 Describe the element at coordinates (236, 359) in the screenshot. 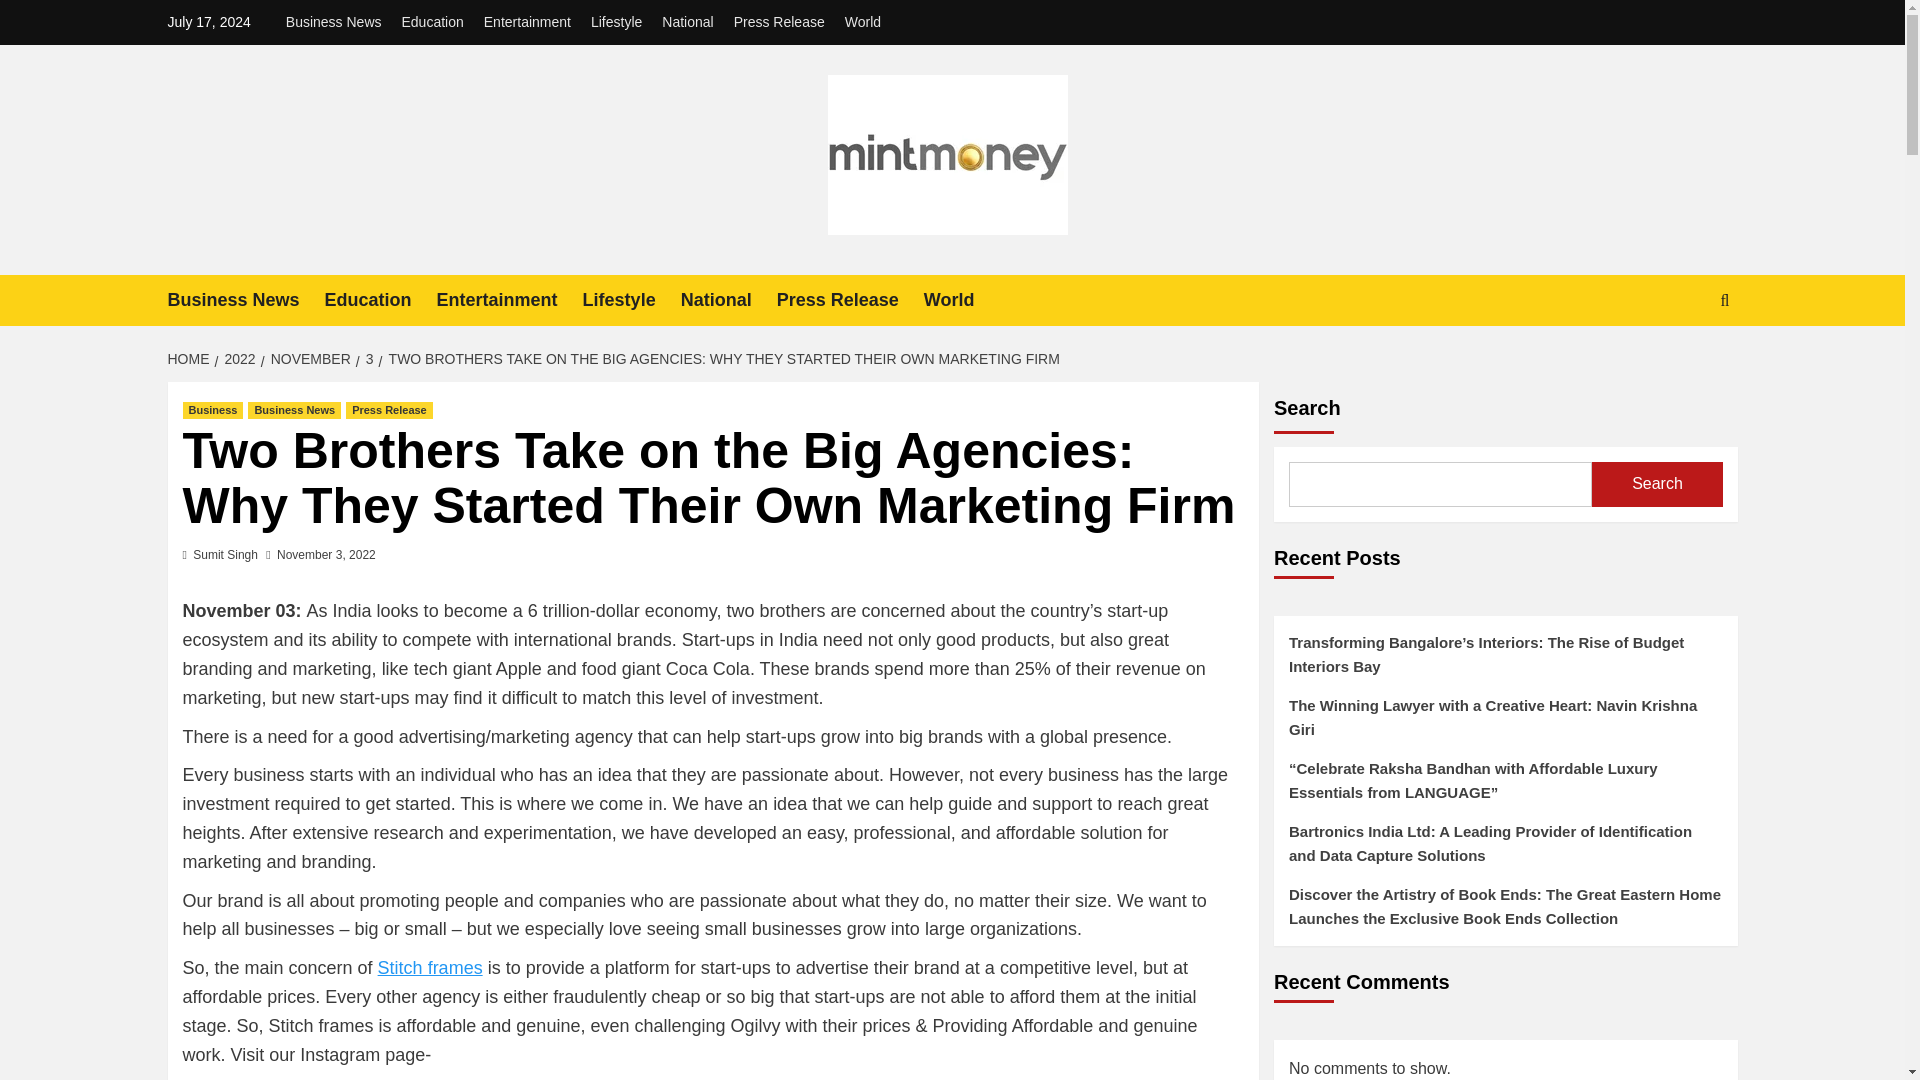

I see `2022` at that location.